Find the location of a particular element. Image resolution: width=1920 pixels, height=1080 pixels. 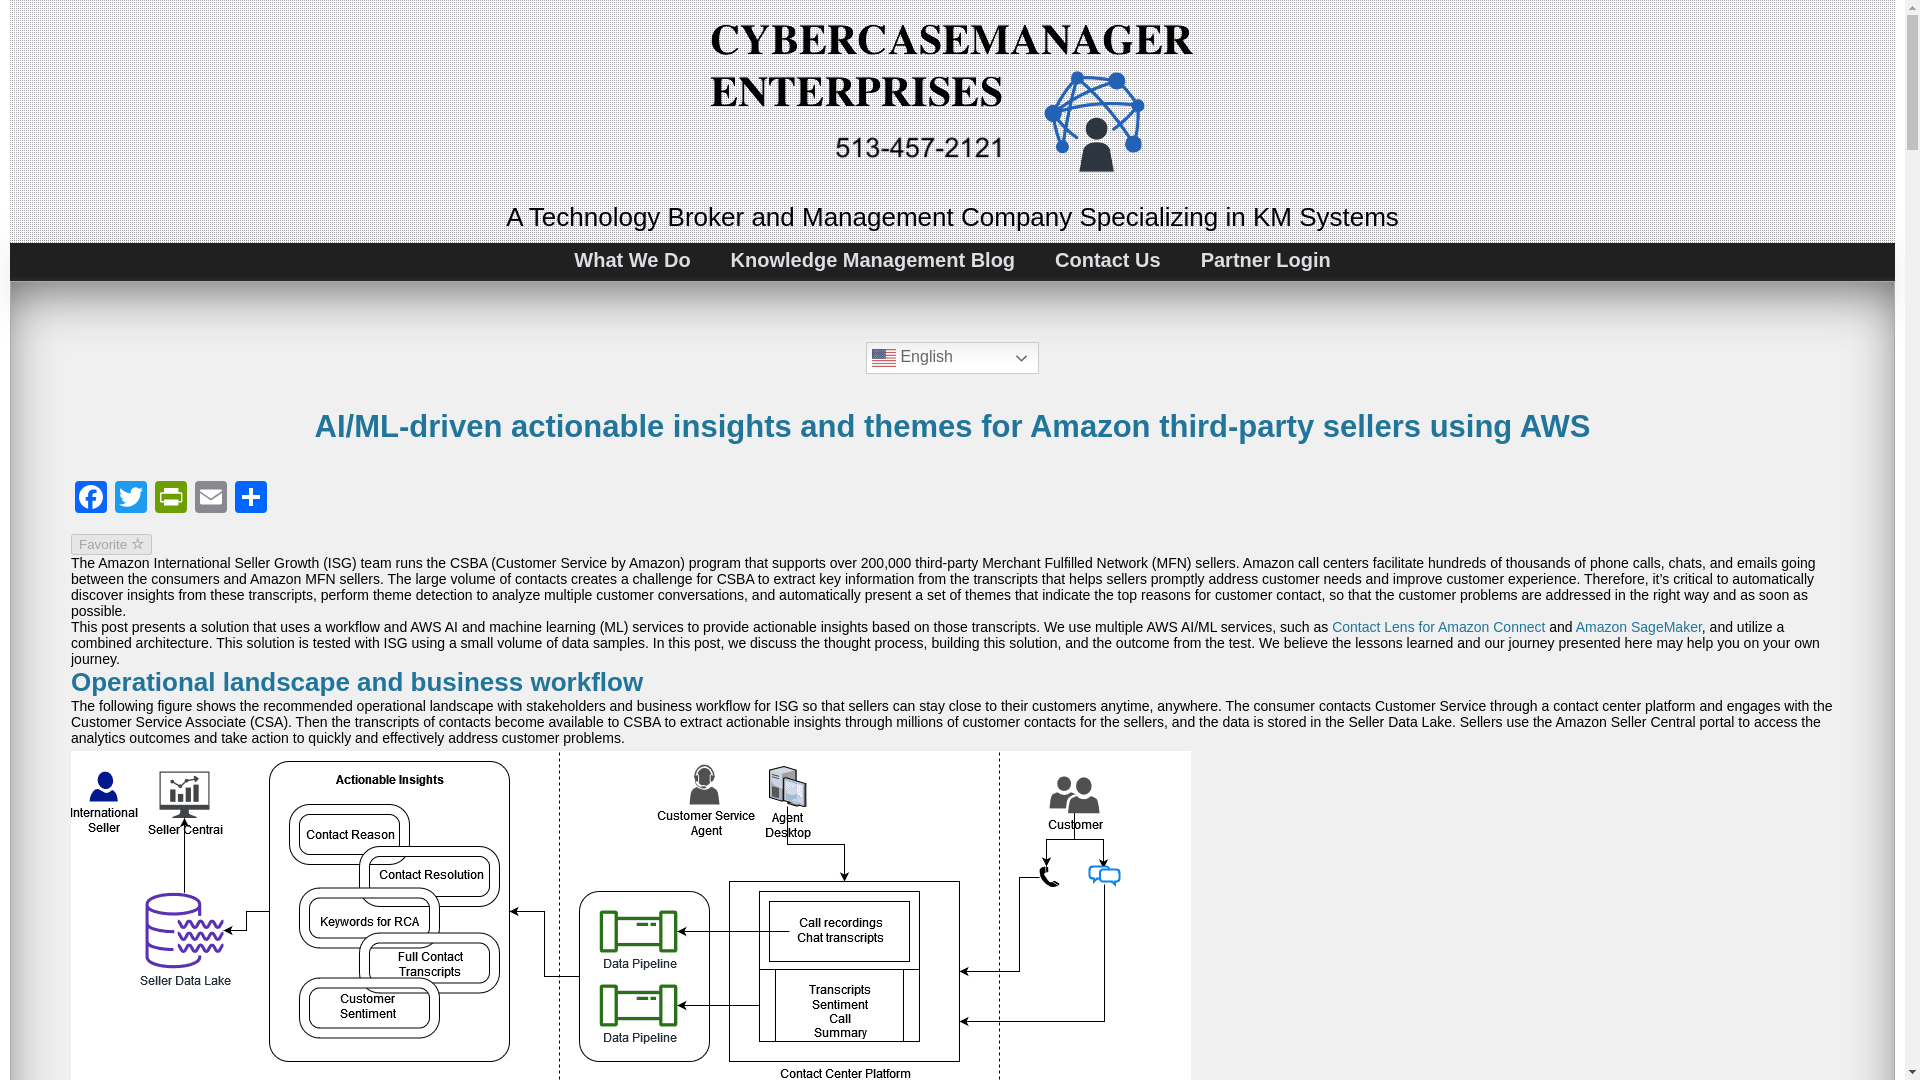

Share is located at coordinates (250, 499).